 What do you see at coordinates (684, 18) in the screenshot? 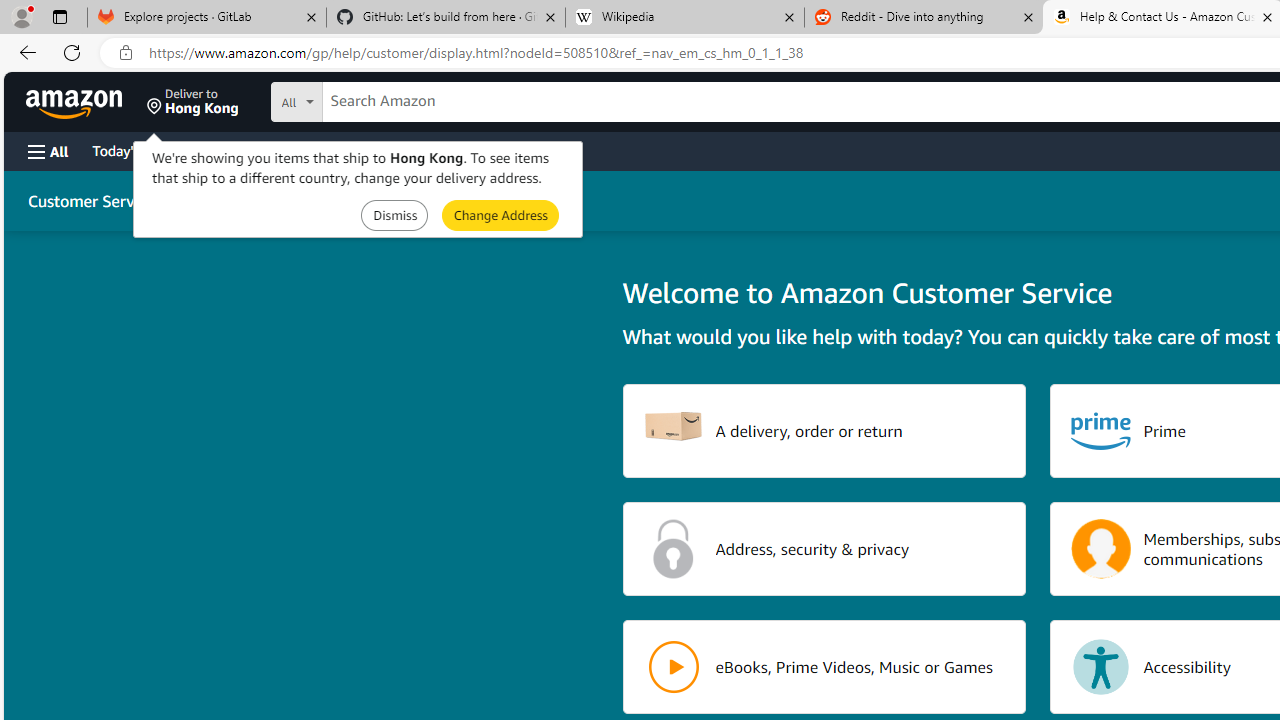
I see `Wikipedia` at bounding box center [684, 18].